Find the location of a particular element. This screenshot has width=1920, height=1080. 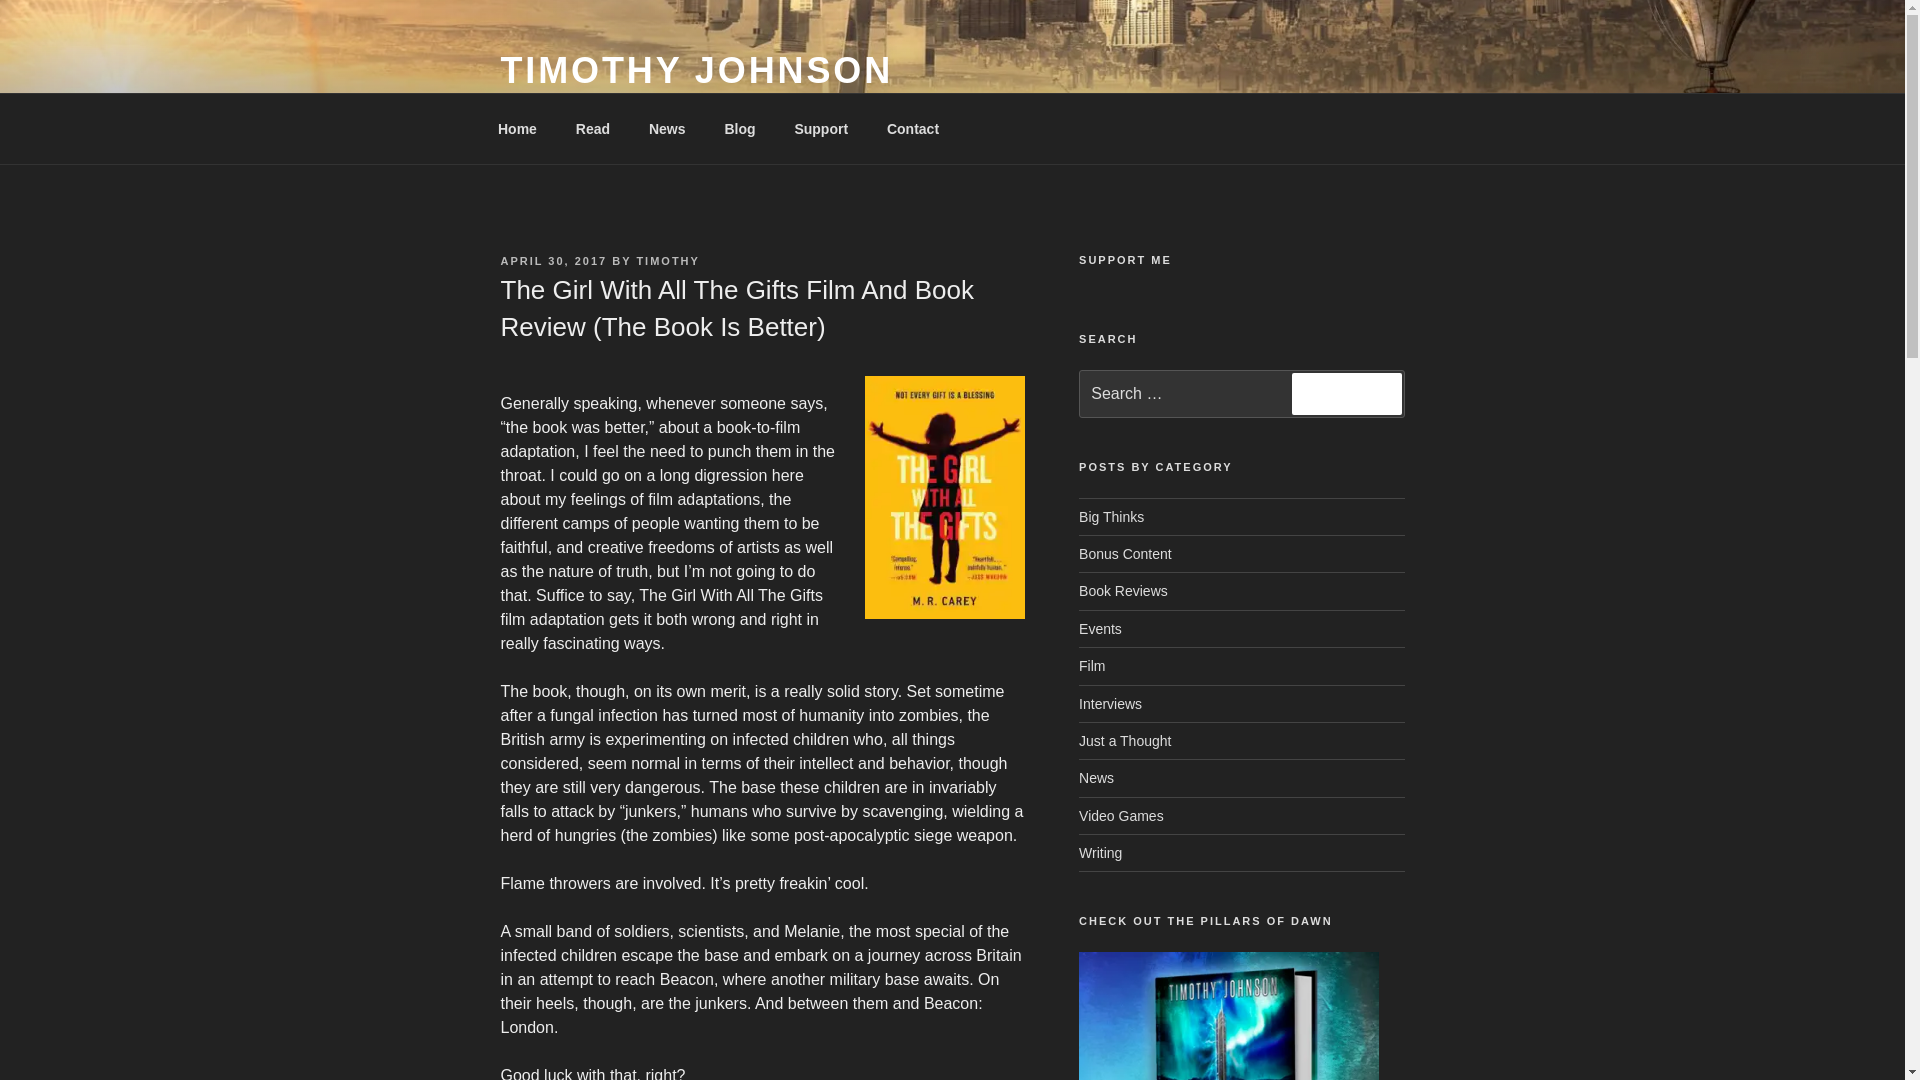

Just a Thought is located at coordinates (1125, 741).